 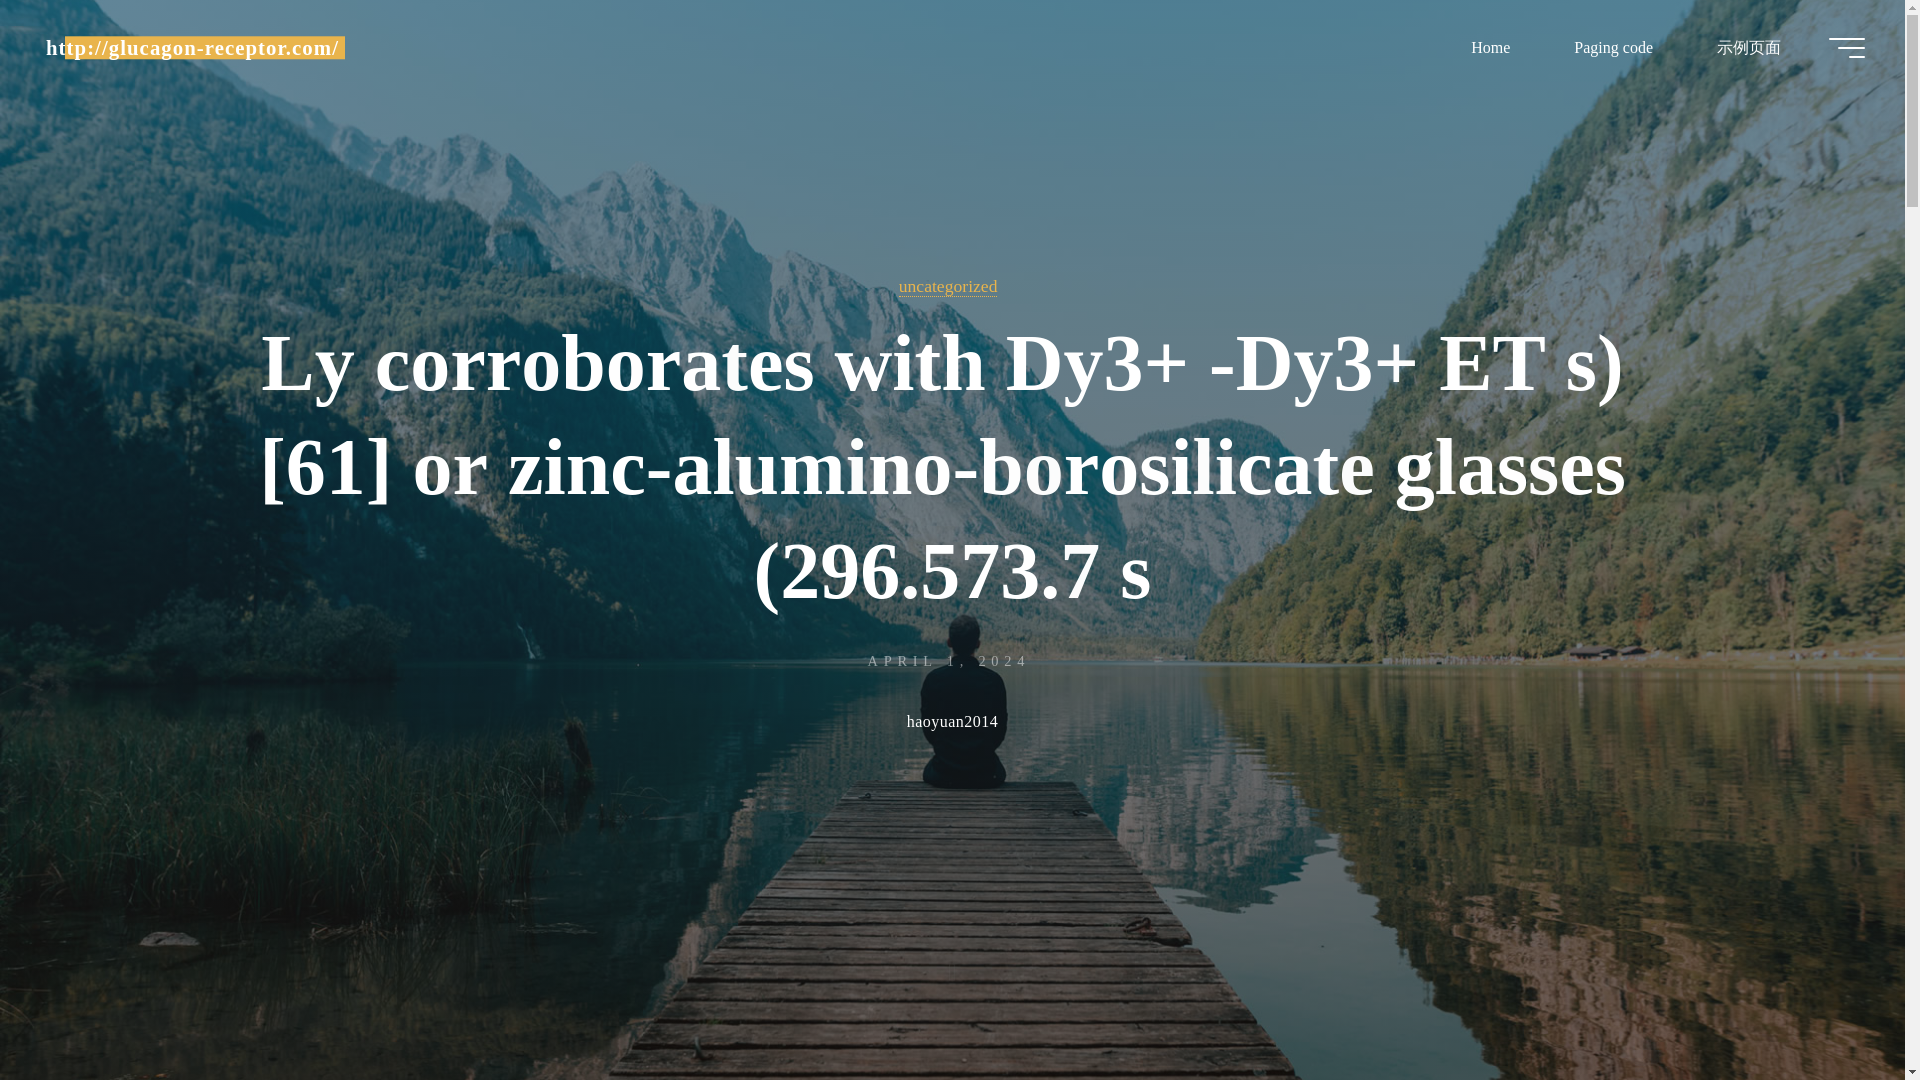 What do you see at coordinates (948, 286) in the screenshot?
I see `uncategorized` at bounding box center [948, 286].